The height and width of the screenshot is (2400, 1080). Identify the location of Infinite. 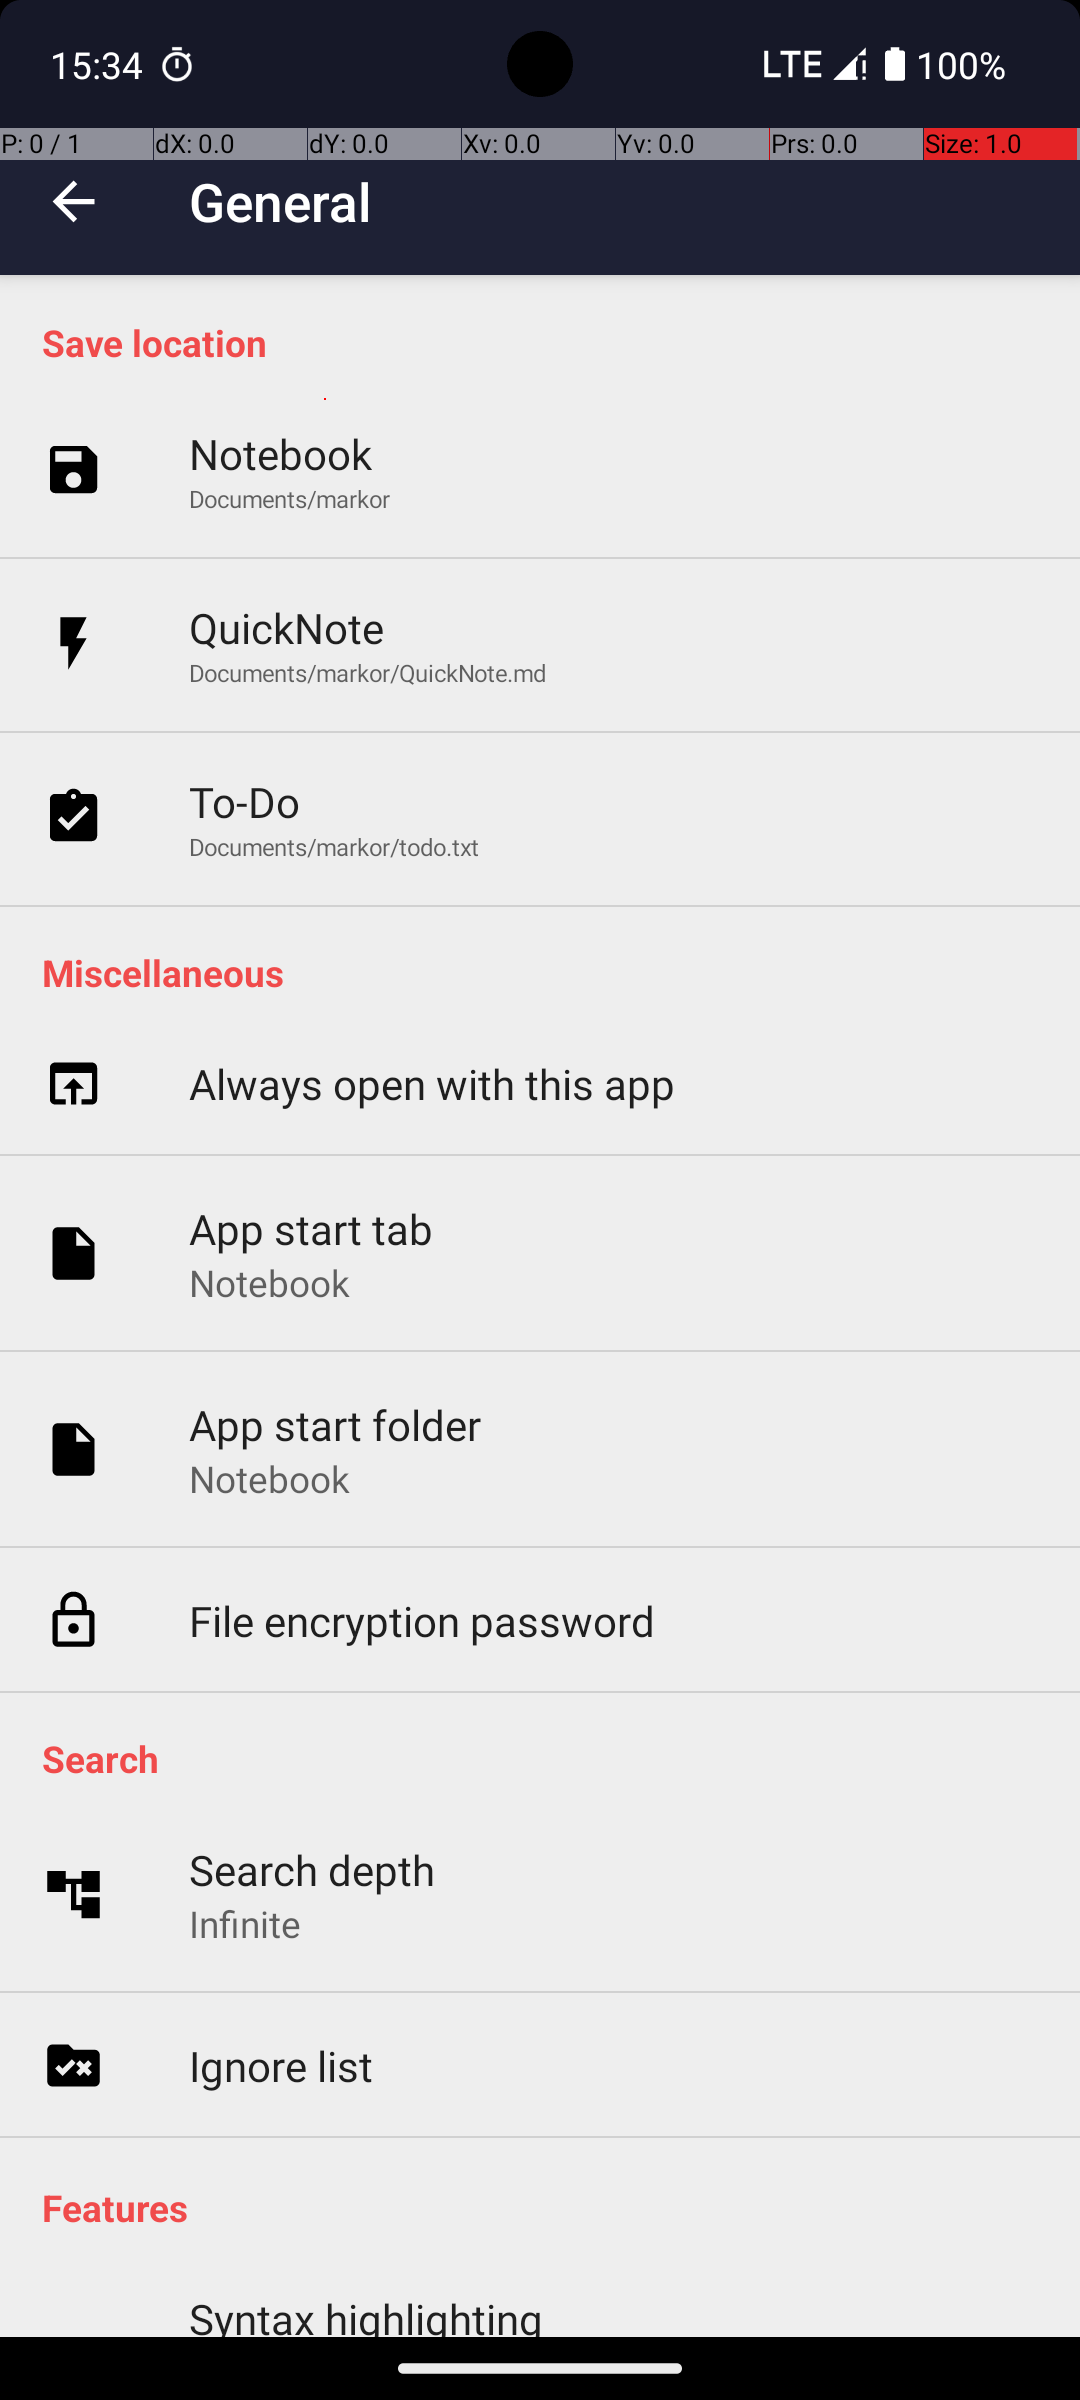
(245, 1924).